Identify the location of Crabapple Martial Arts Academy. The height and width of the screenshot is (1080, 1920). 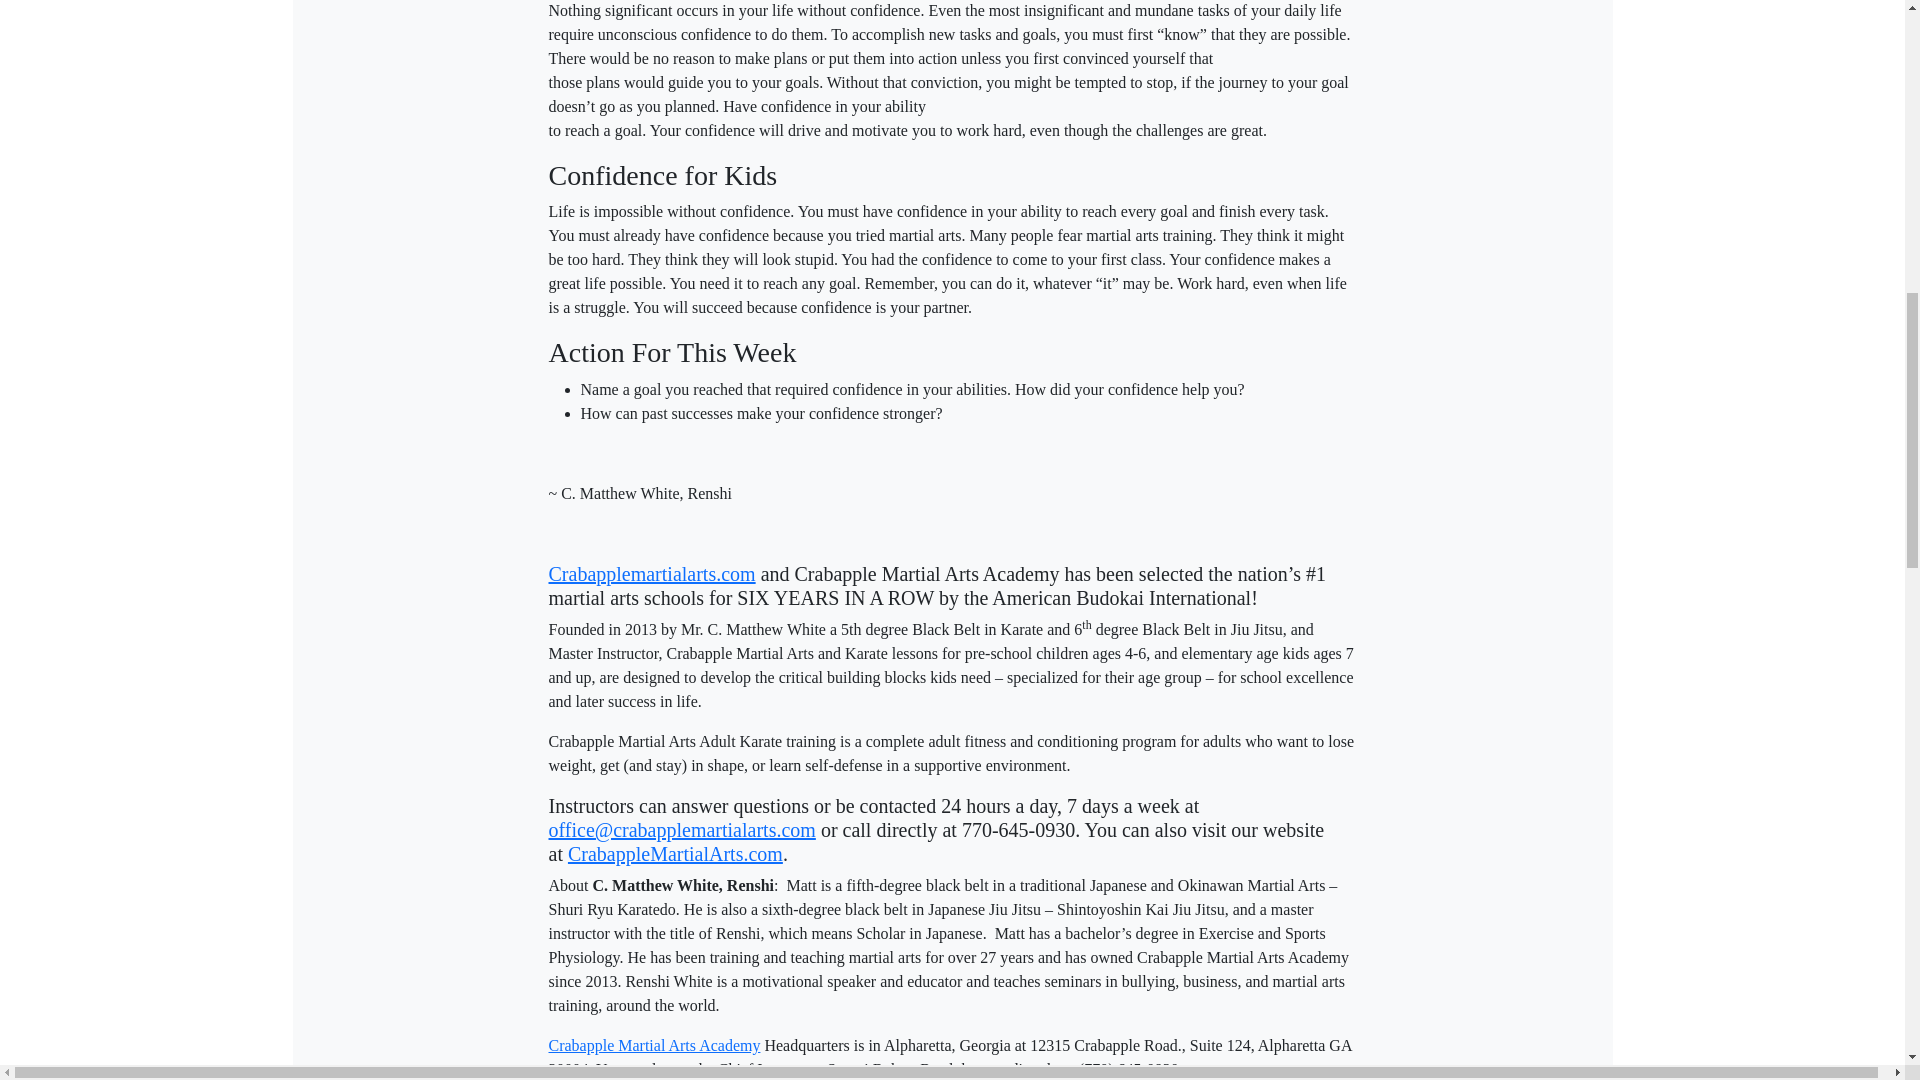
(654, 1045).